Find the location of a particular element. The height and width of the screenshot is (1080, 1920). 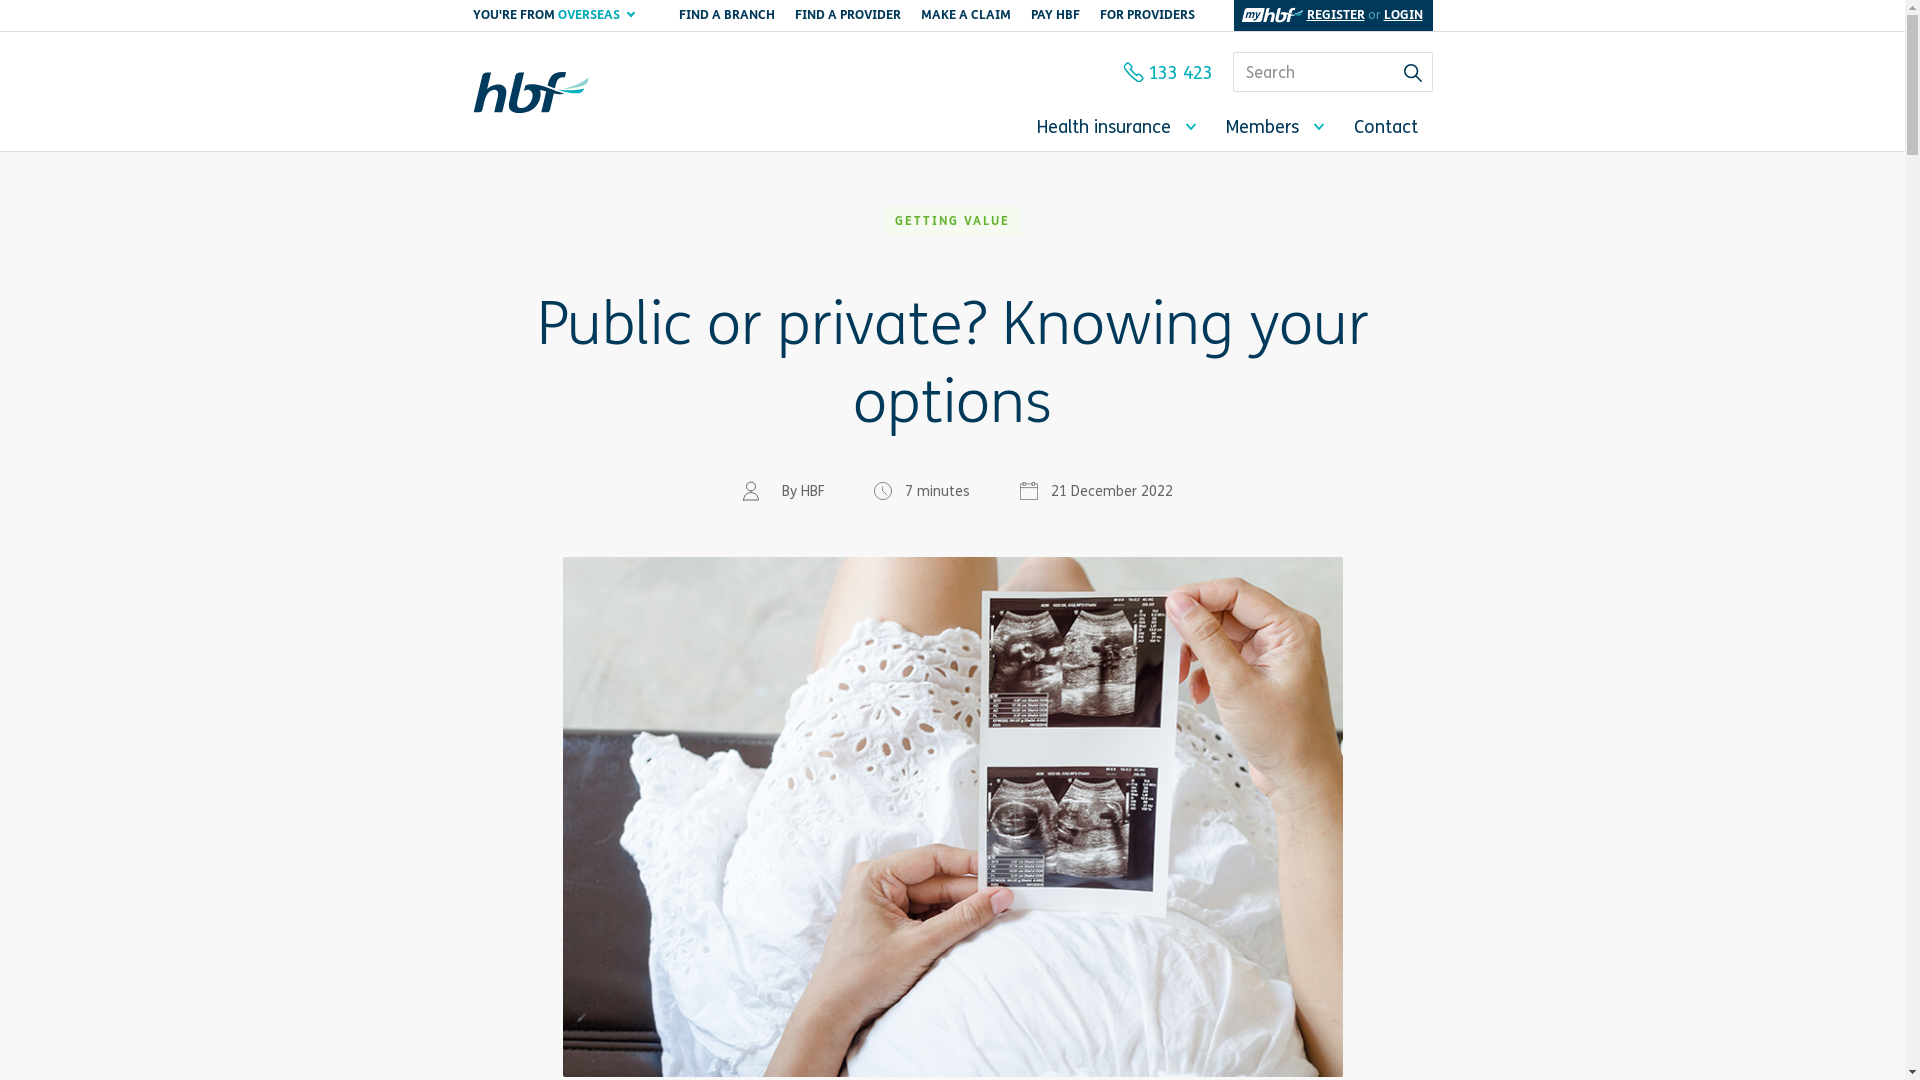

LOGIN is located at coordinates (1404, 15).